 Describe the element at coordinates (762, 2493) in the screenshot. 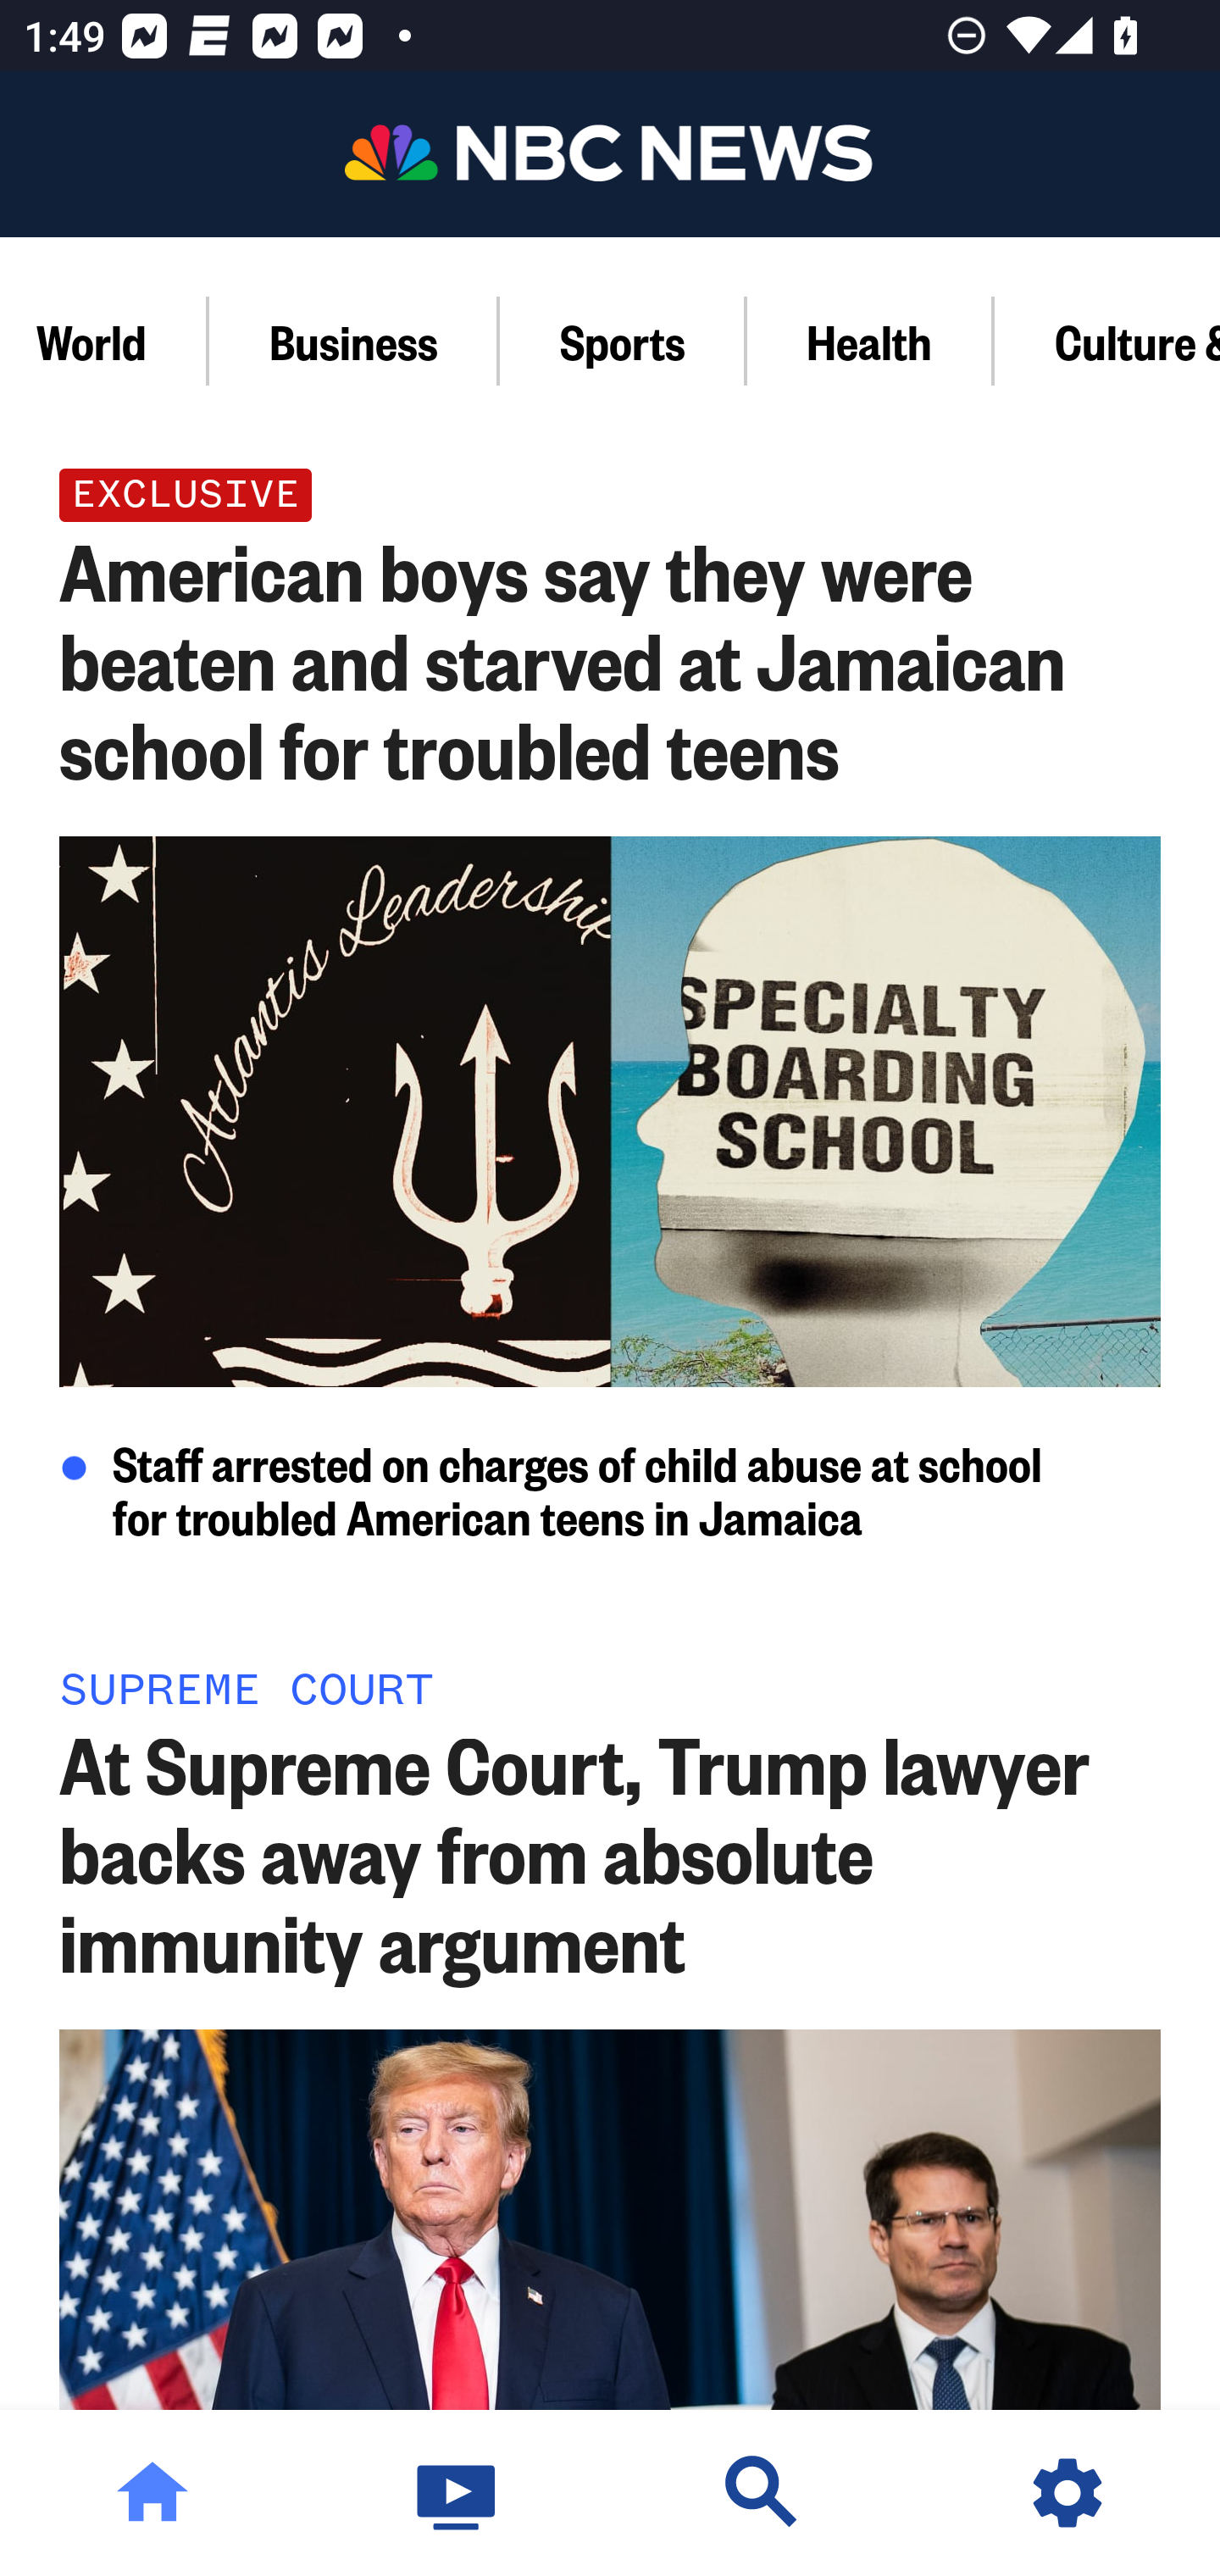

I see `Discover` at that location.